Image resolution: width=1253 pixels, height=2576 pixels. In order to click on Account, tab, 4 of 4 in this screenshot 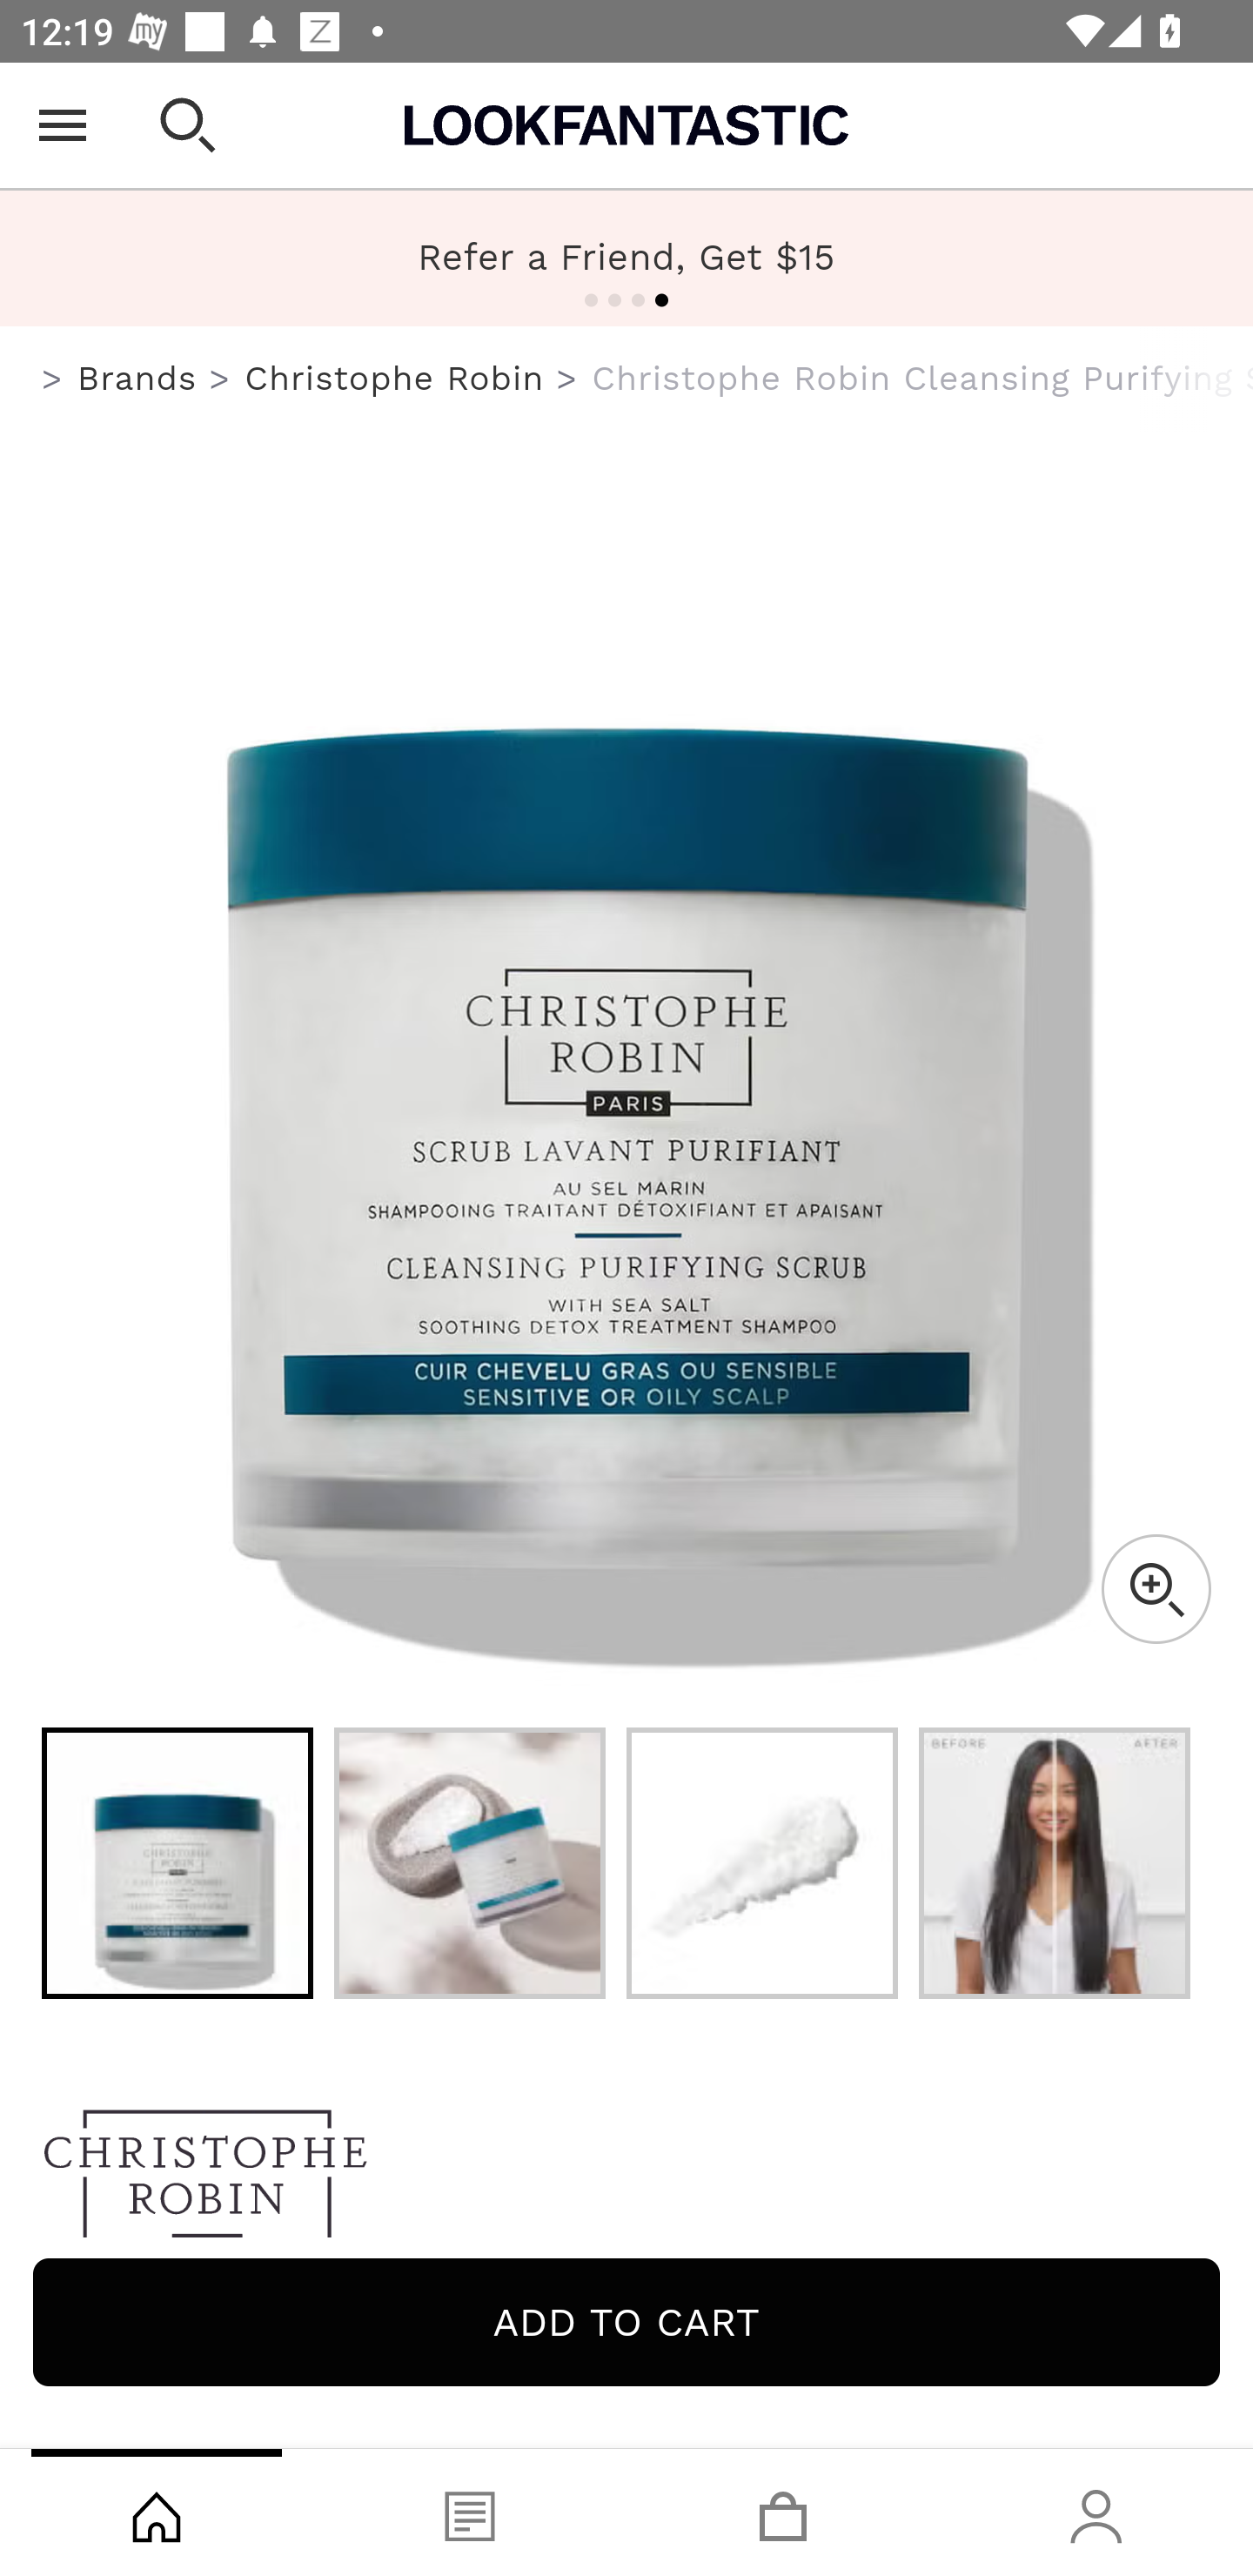, I will do `click(1096, 2512)`.